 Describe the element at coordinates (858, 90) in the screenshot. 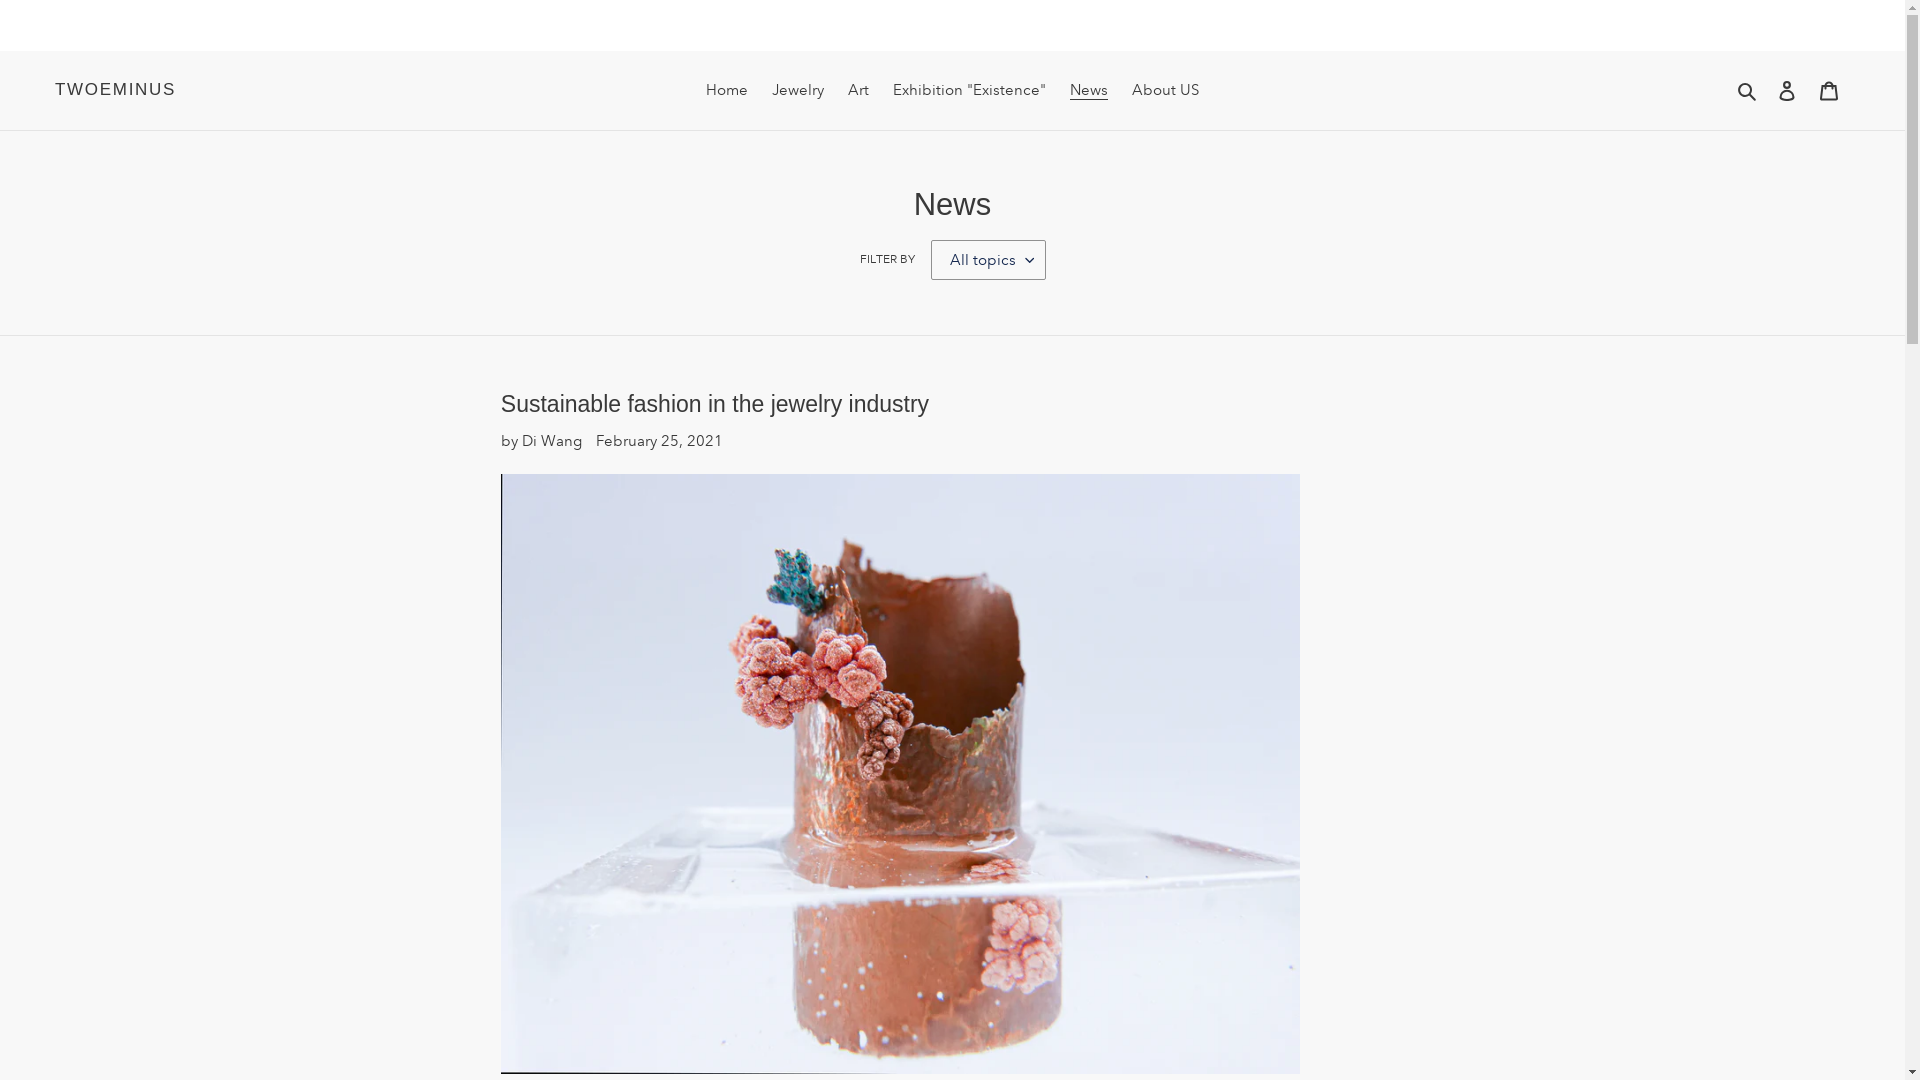

I see `Art` at that location.